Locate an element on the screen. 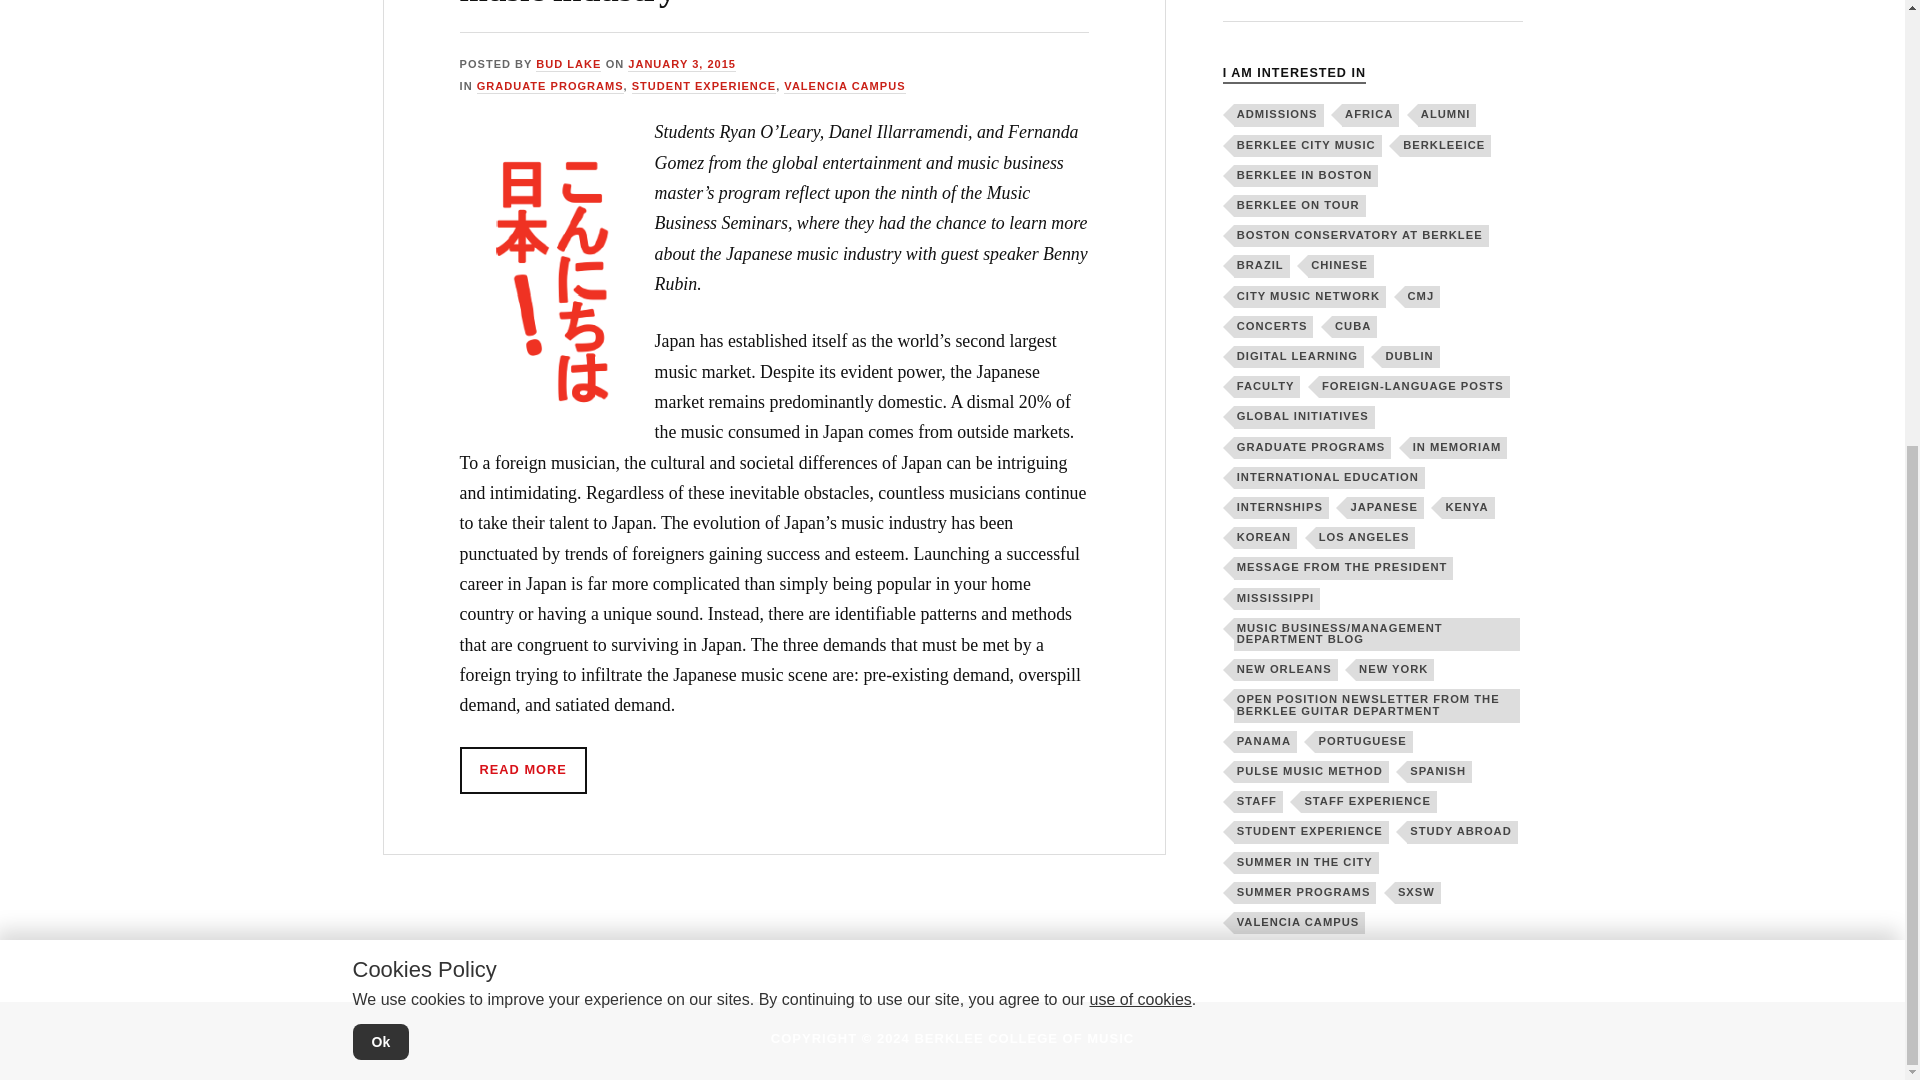  JANUARY 3, 2015 is located at coordinates (681, 65).